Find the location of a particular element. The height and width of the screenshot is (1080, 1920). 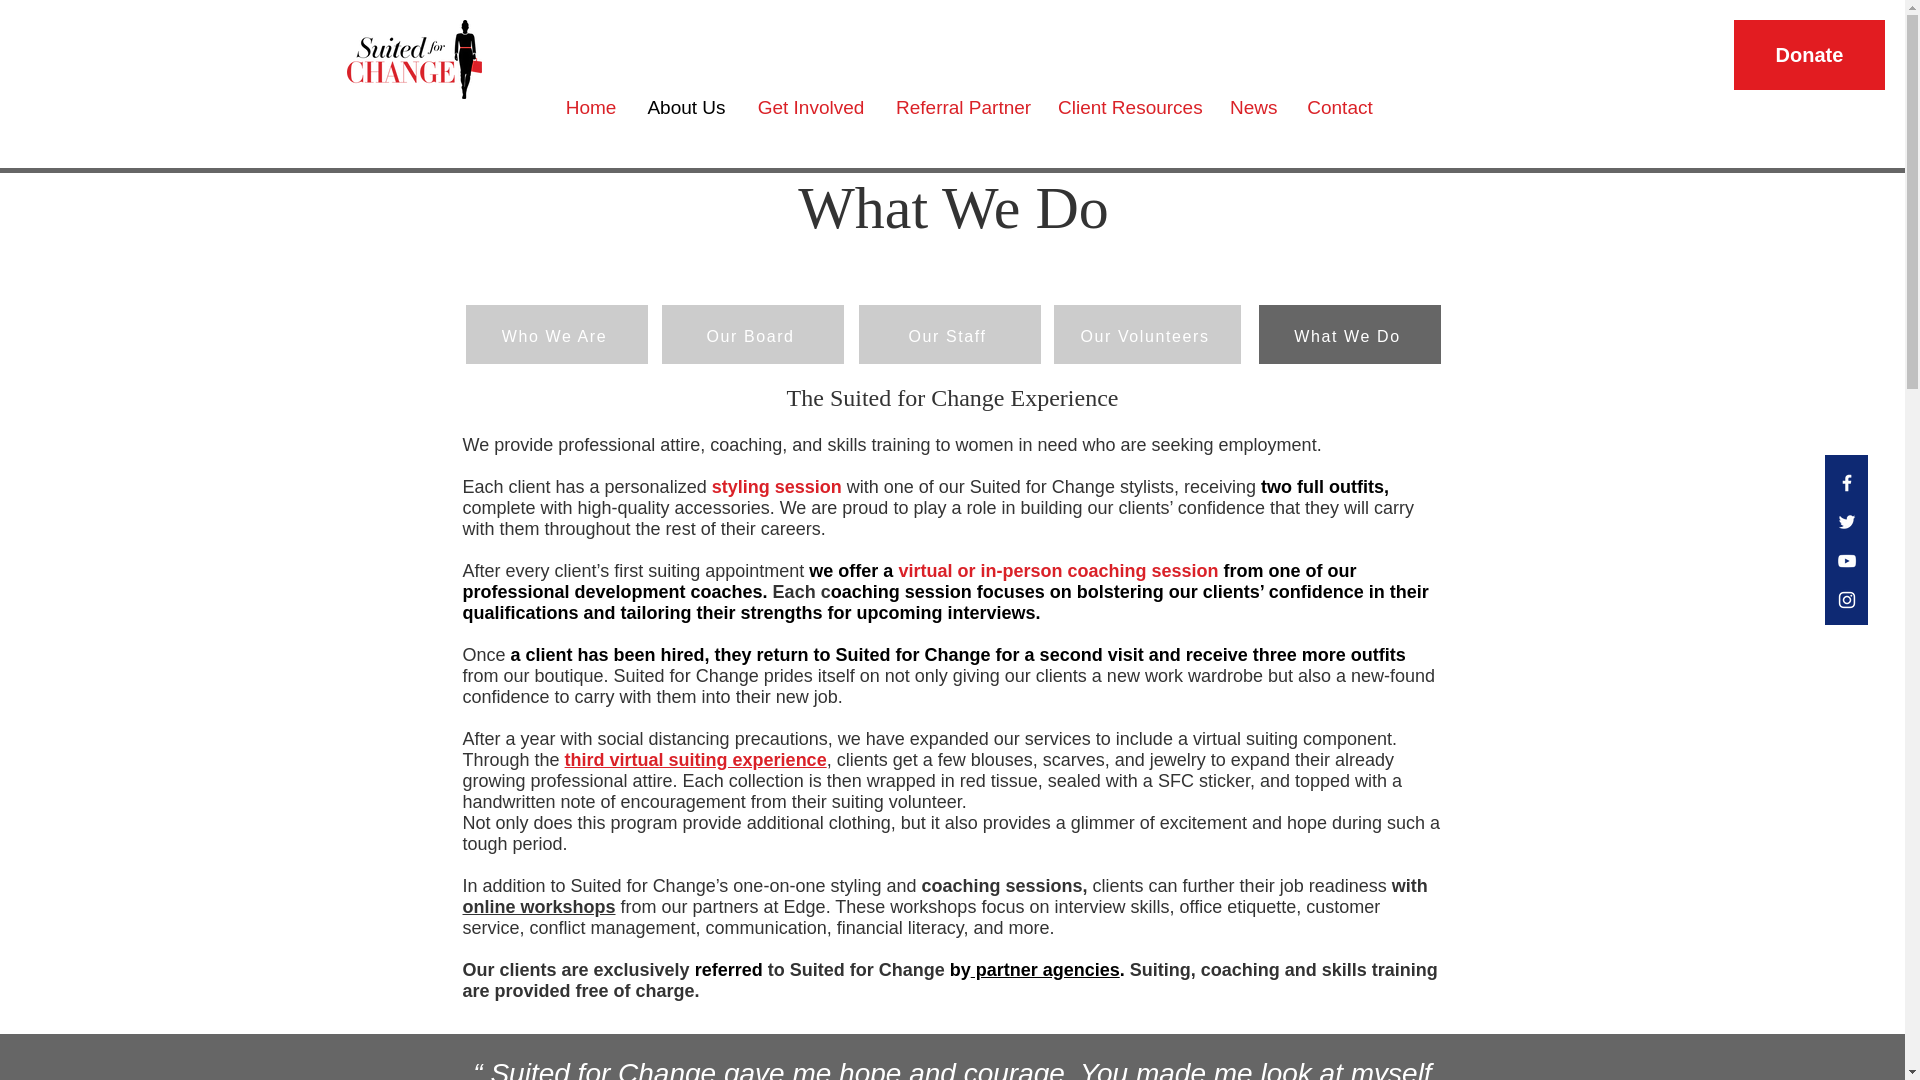

Get Involved is located at coordinates (811, 107).